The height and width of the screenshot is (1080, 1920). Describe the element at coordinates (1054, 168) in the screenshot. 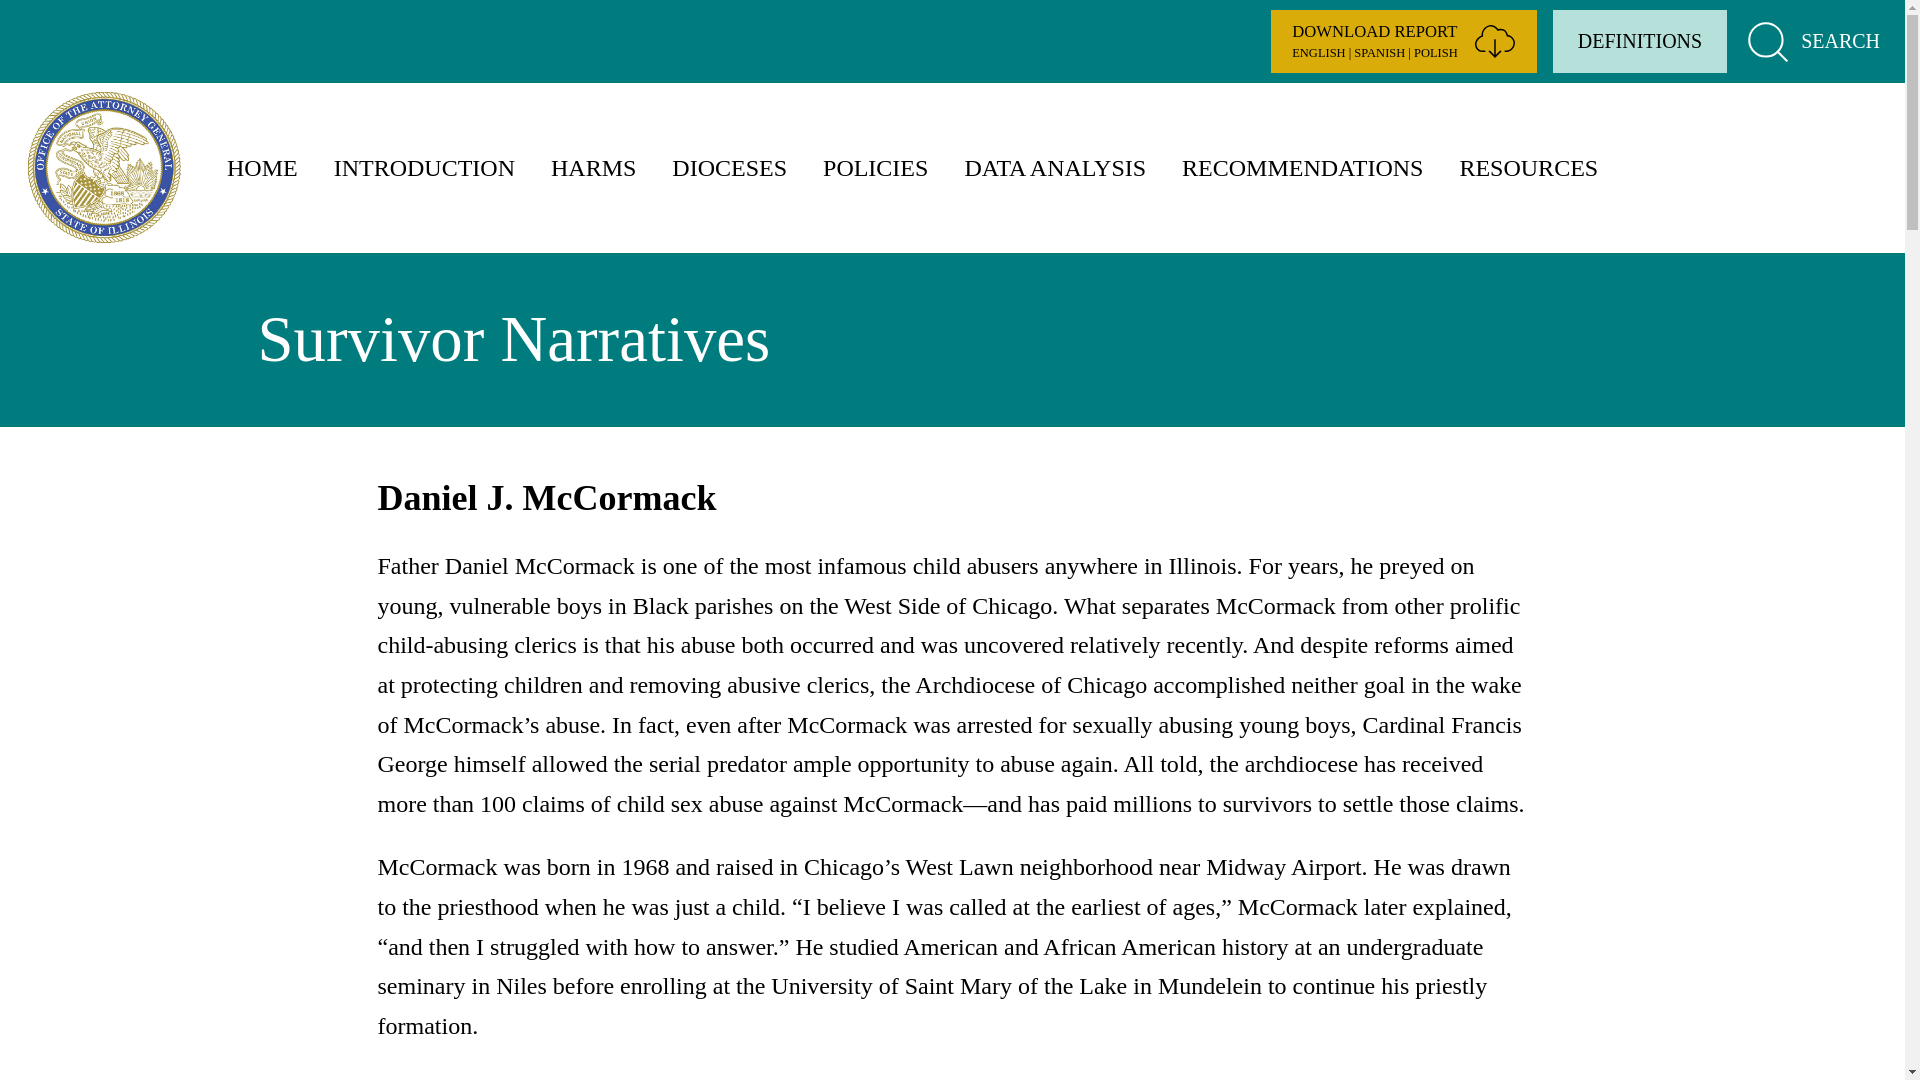

I see `DATA ANALYSIS` at that location.